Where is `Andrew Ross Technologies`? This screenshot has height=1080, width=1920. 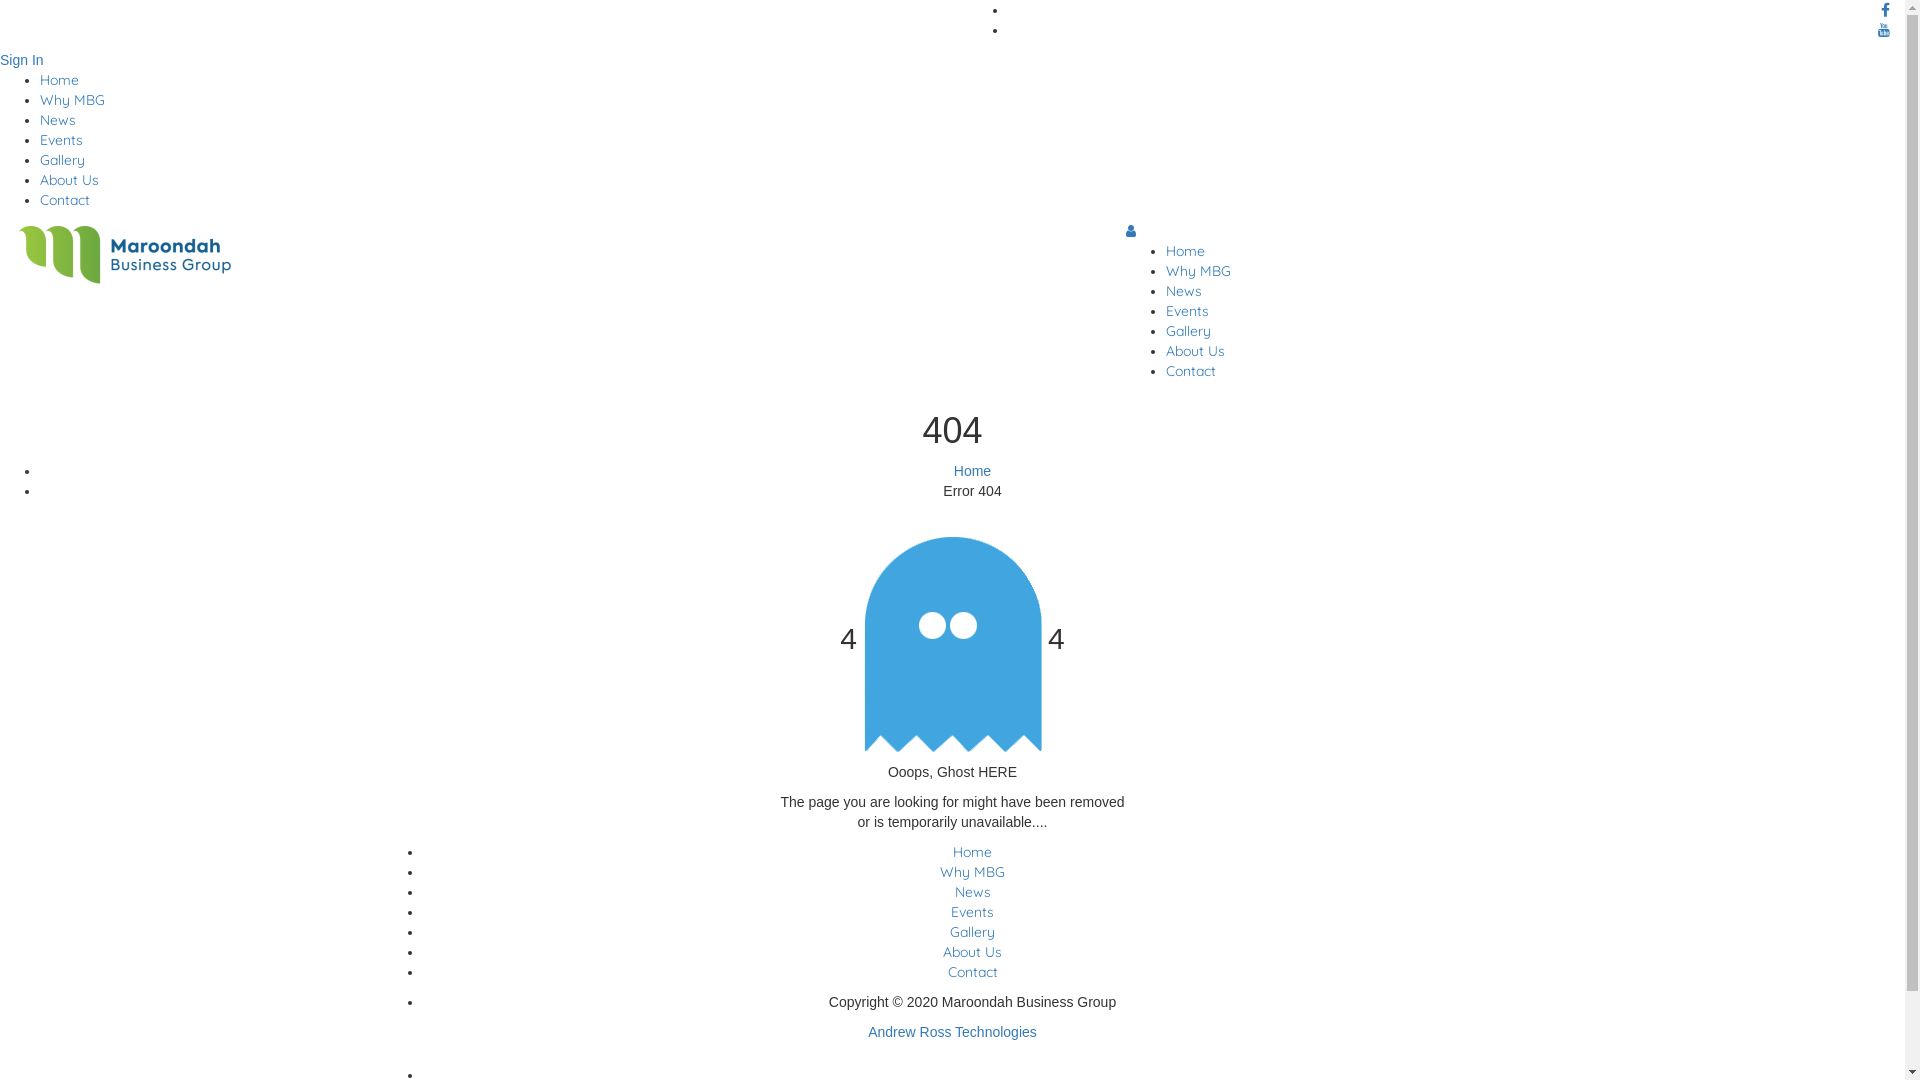 Andrew Ross Technologies is located at coordinates (952, 1032).